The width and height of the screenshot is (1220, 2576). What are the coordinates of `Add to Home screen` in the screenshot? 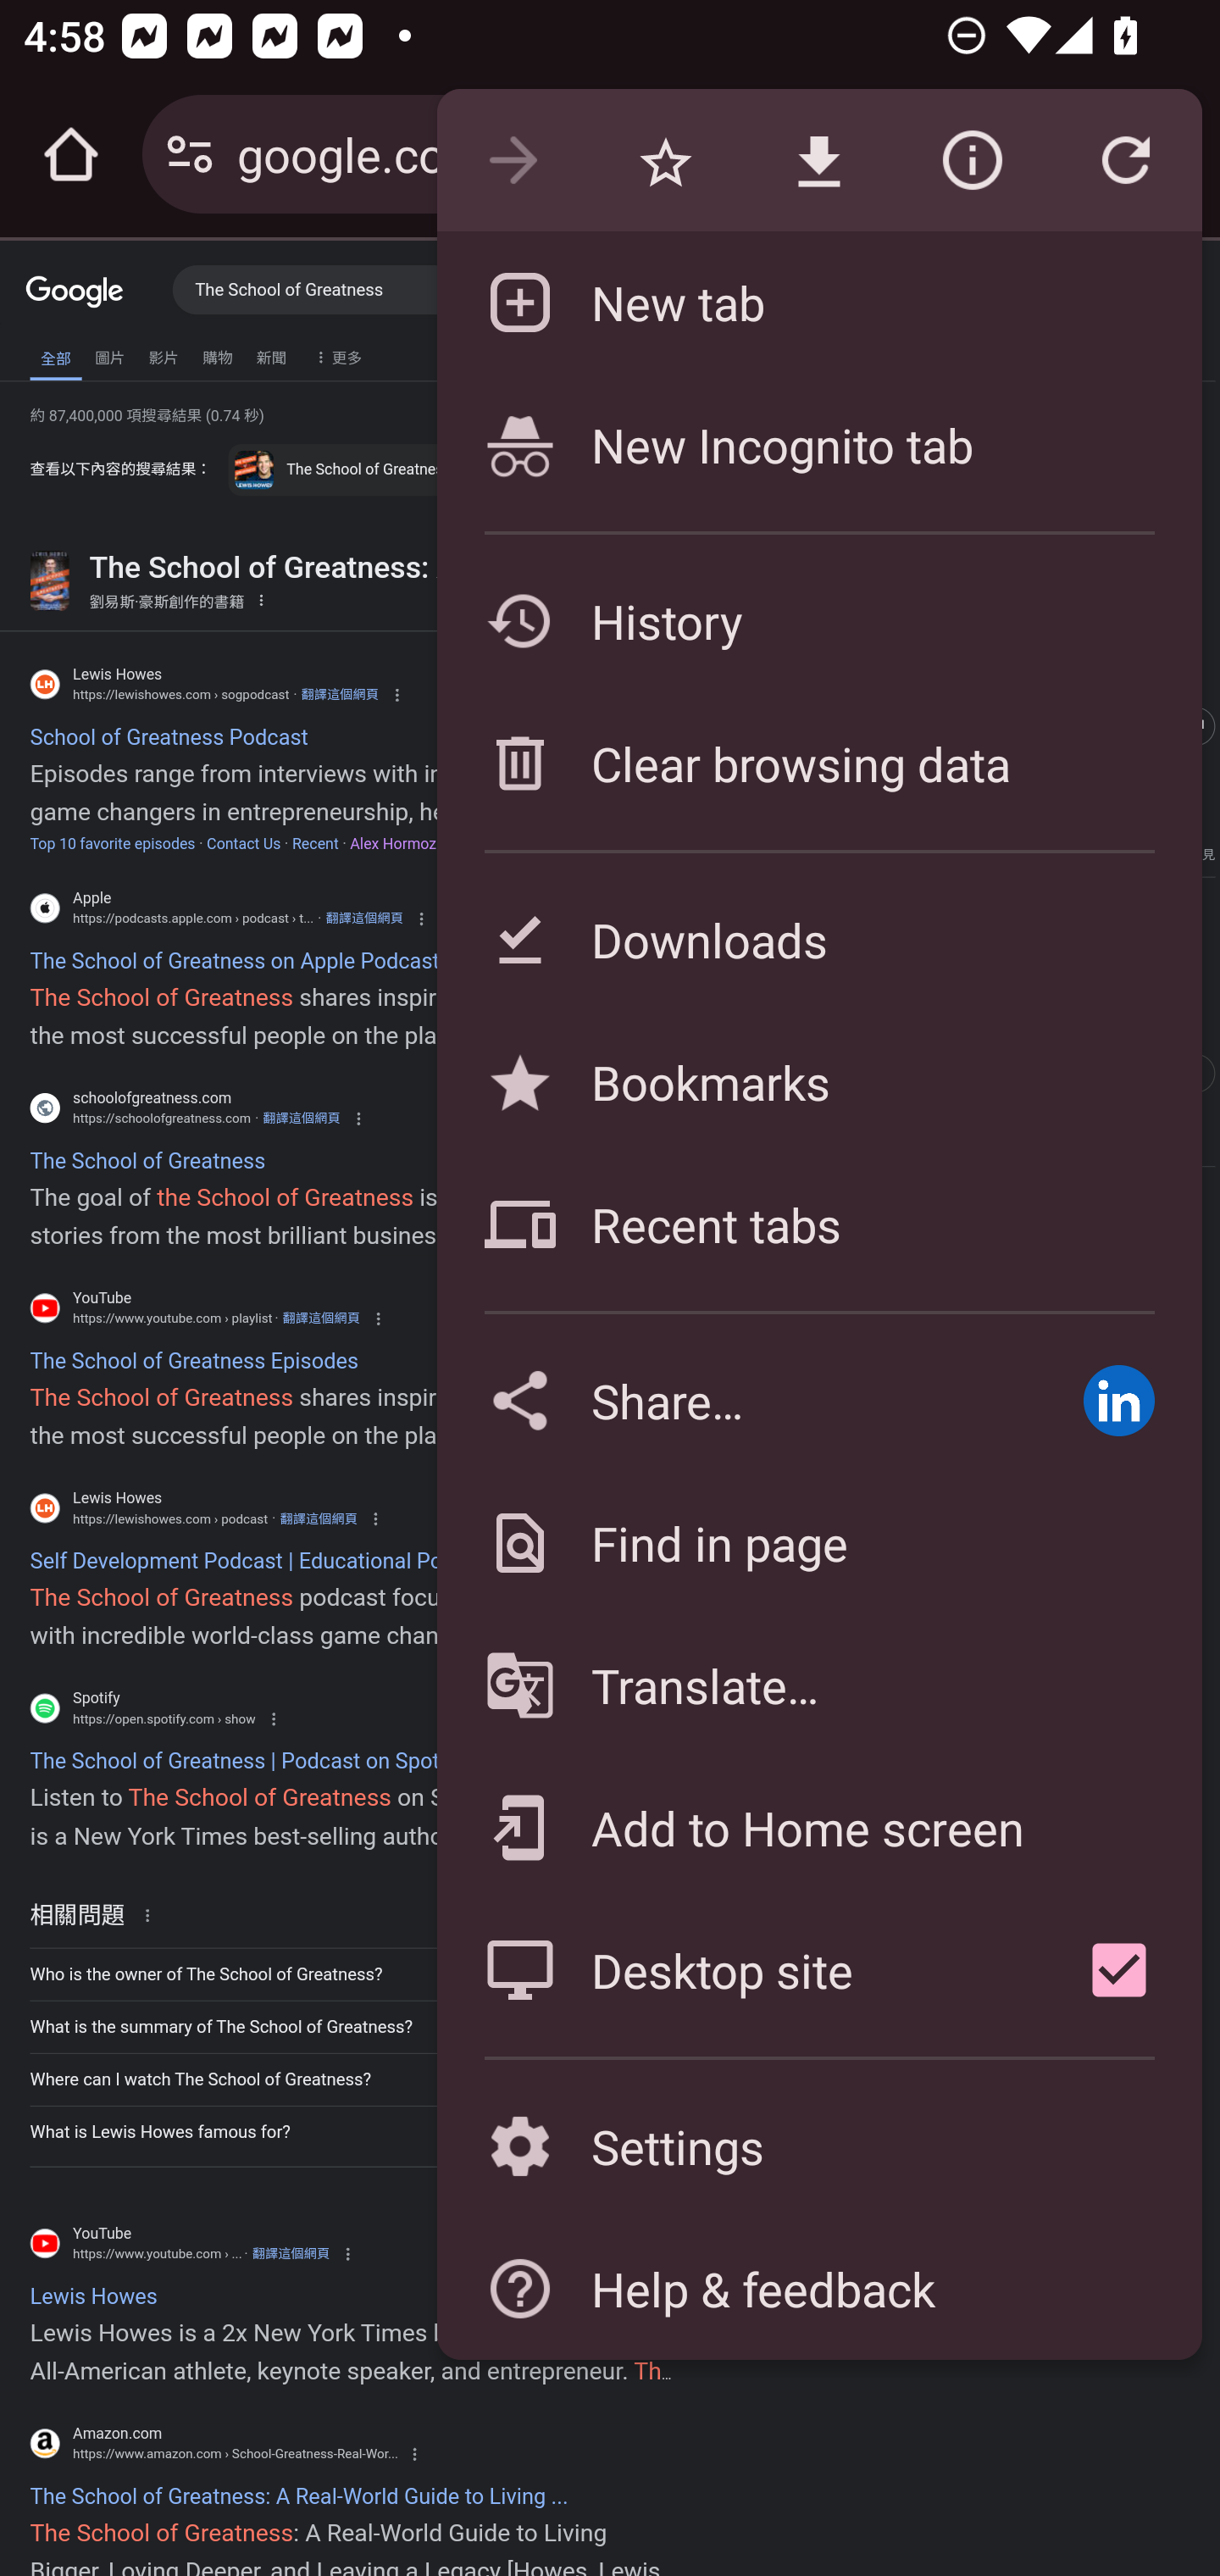 It's located at (818, 1827).